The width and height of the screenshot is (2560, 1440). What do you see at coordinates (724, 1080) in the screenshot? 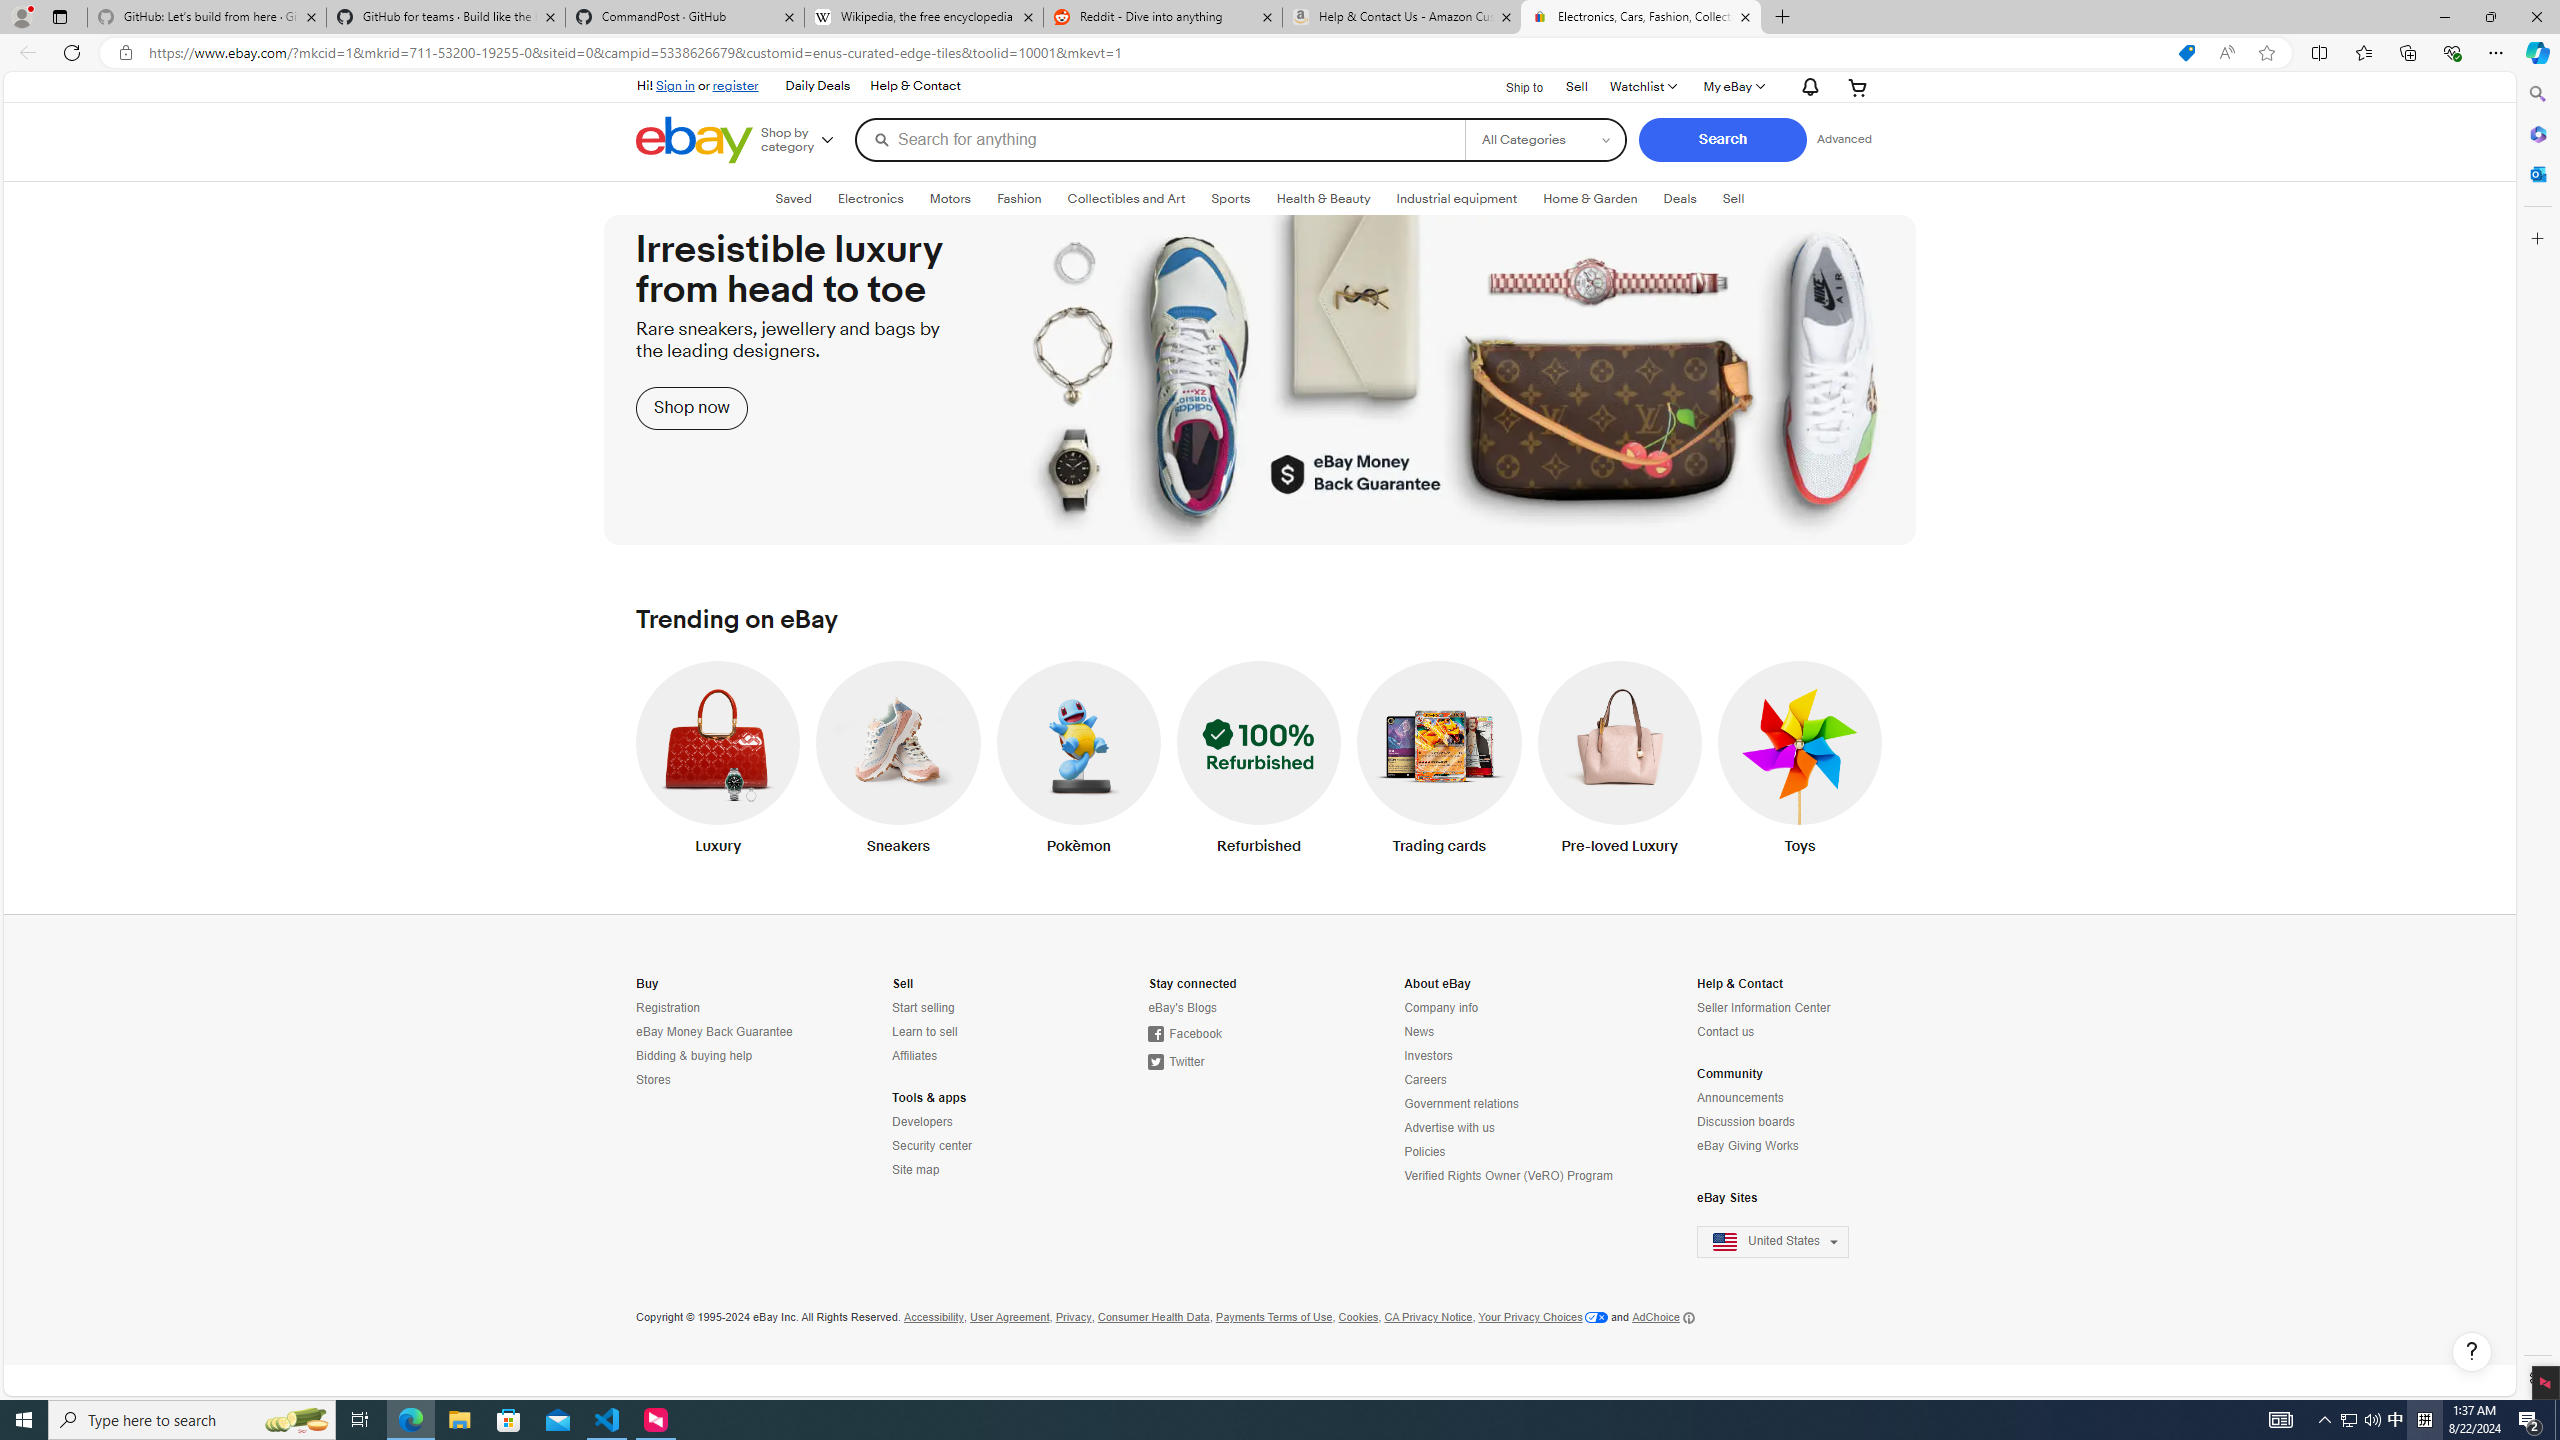
I see `Stores` at bounding box center [724, 1080].